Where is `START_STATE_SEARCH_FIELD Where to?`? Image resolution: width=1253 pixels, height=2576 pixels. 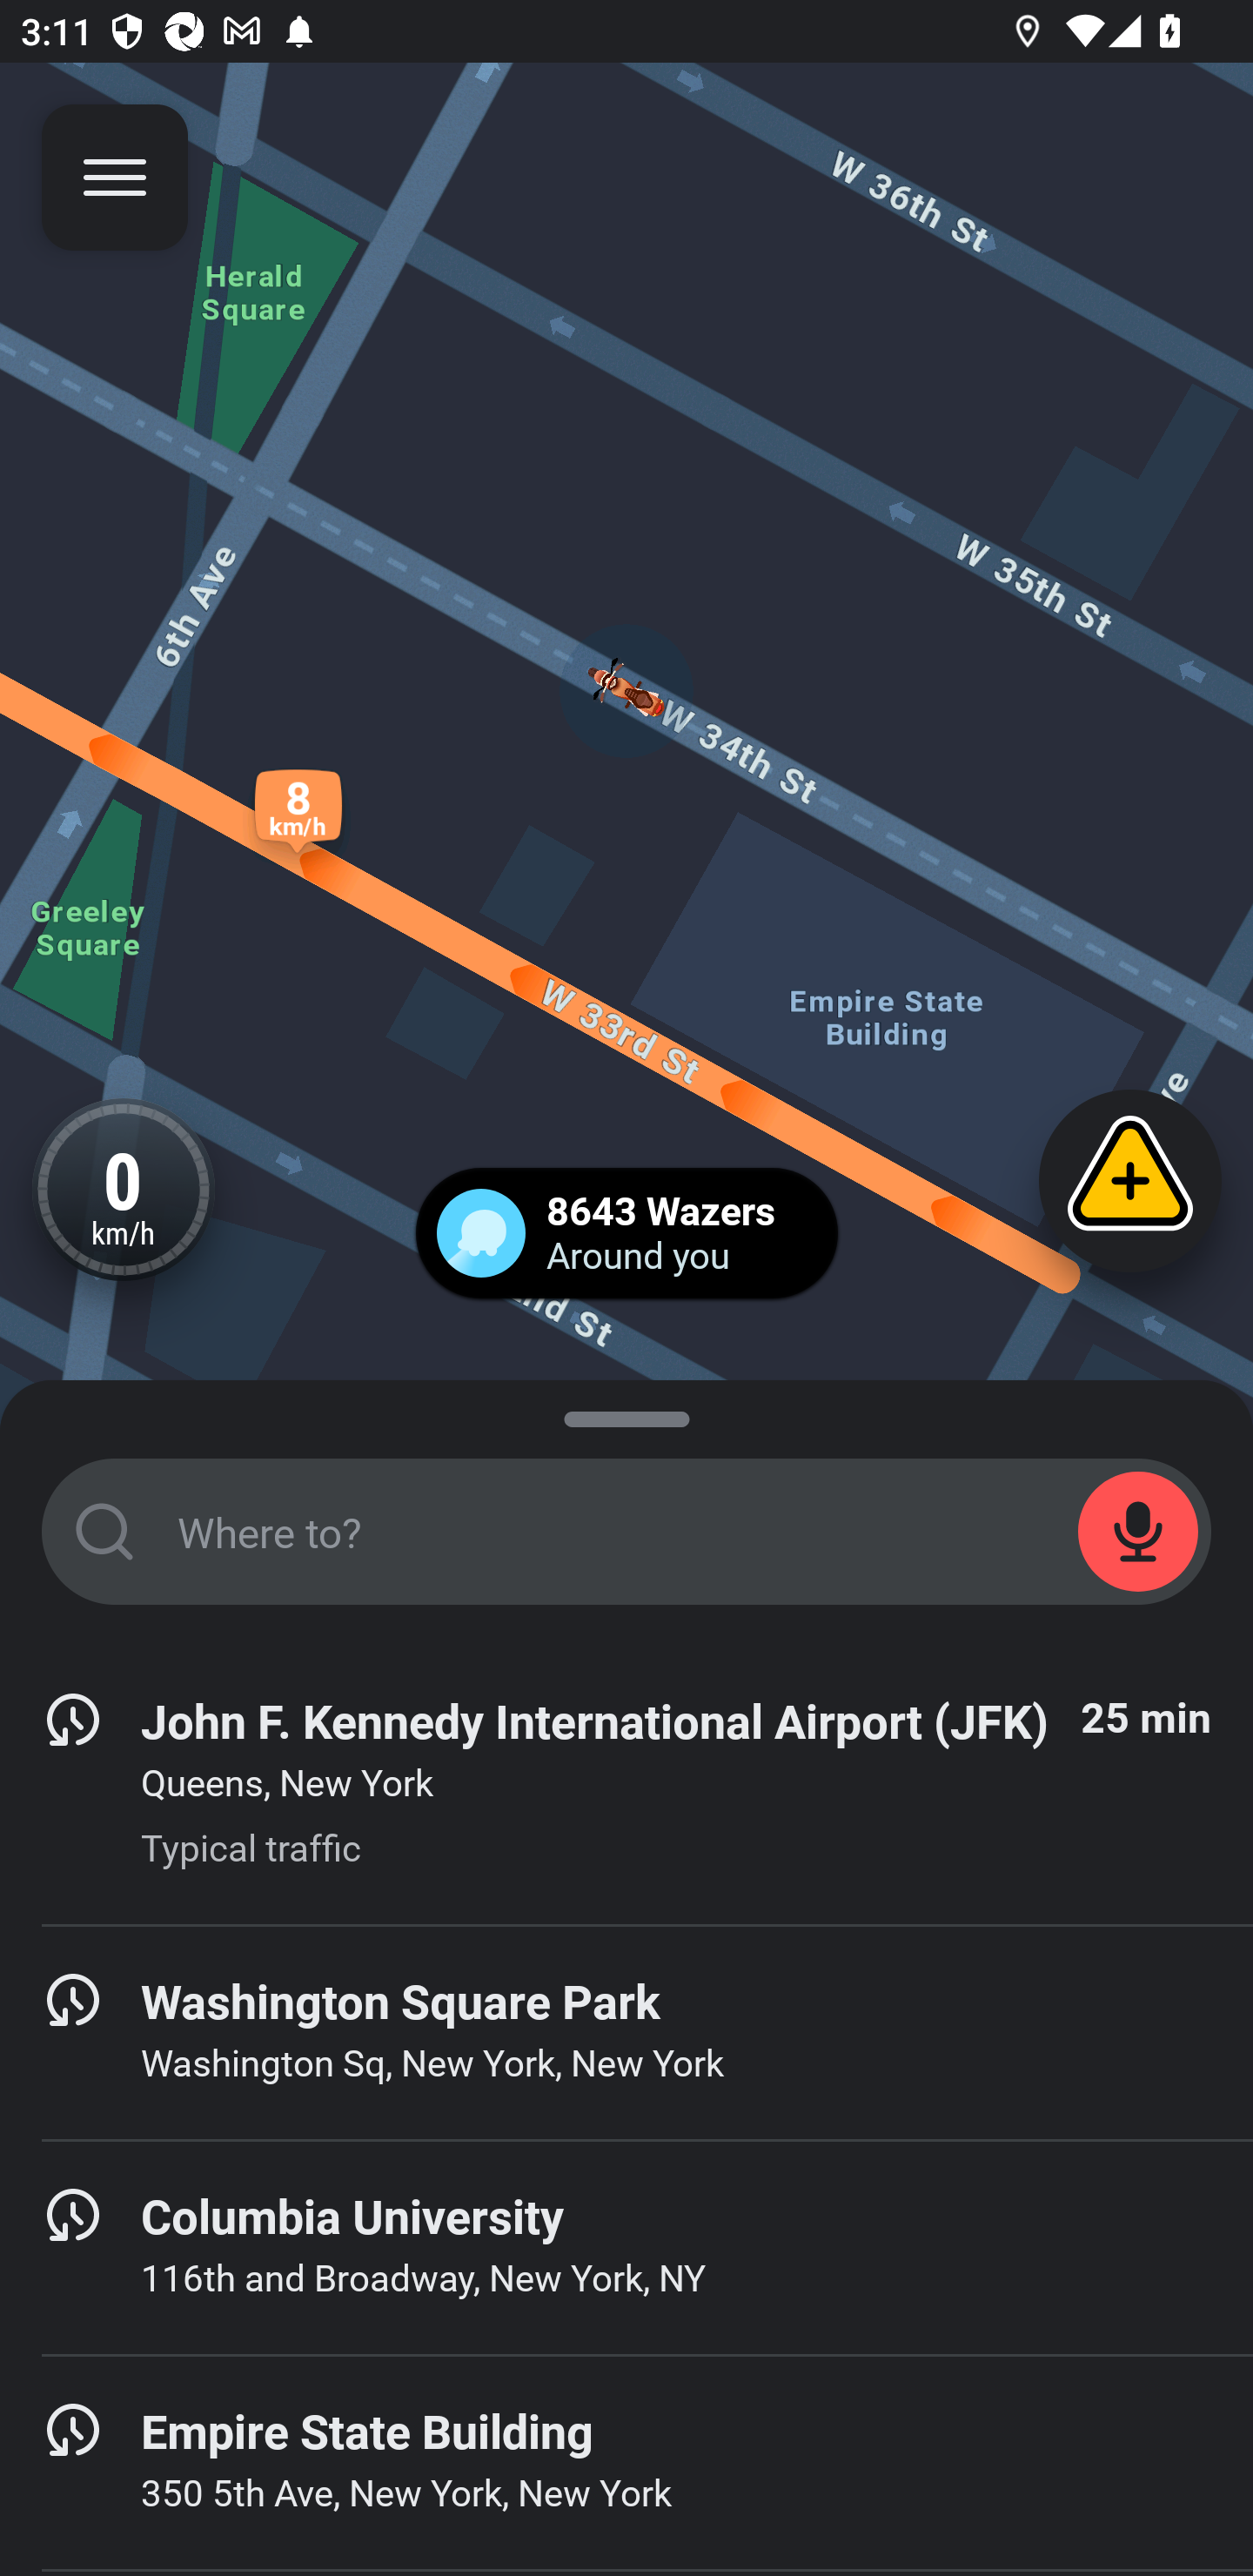
START_STATE_SEARCH_FIELD Where to? is located at coordinates (626, 1532).